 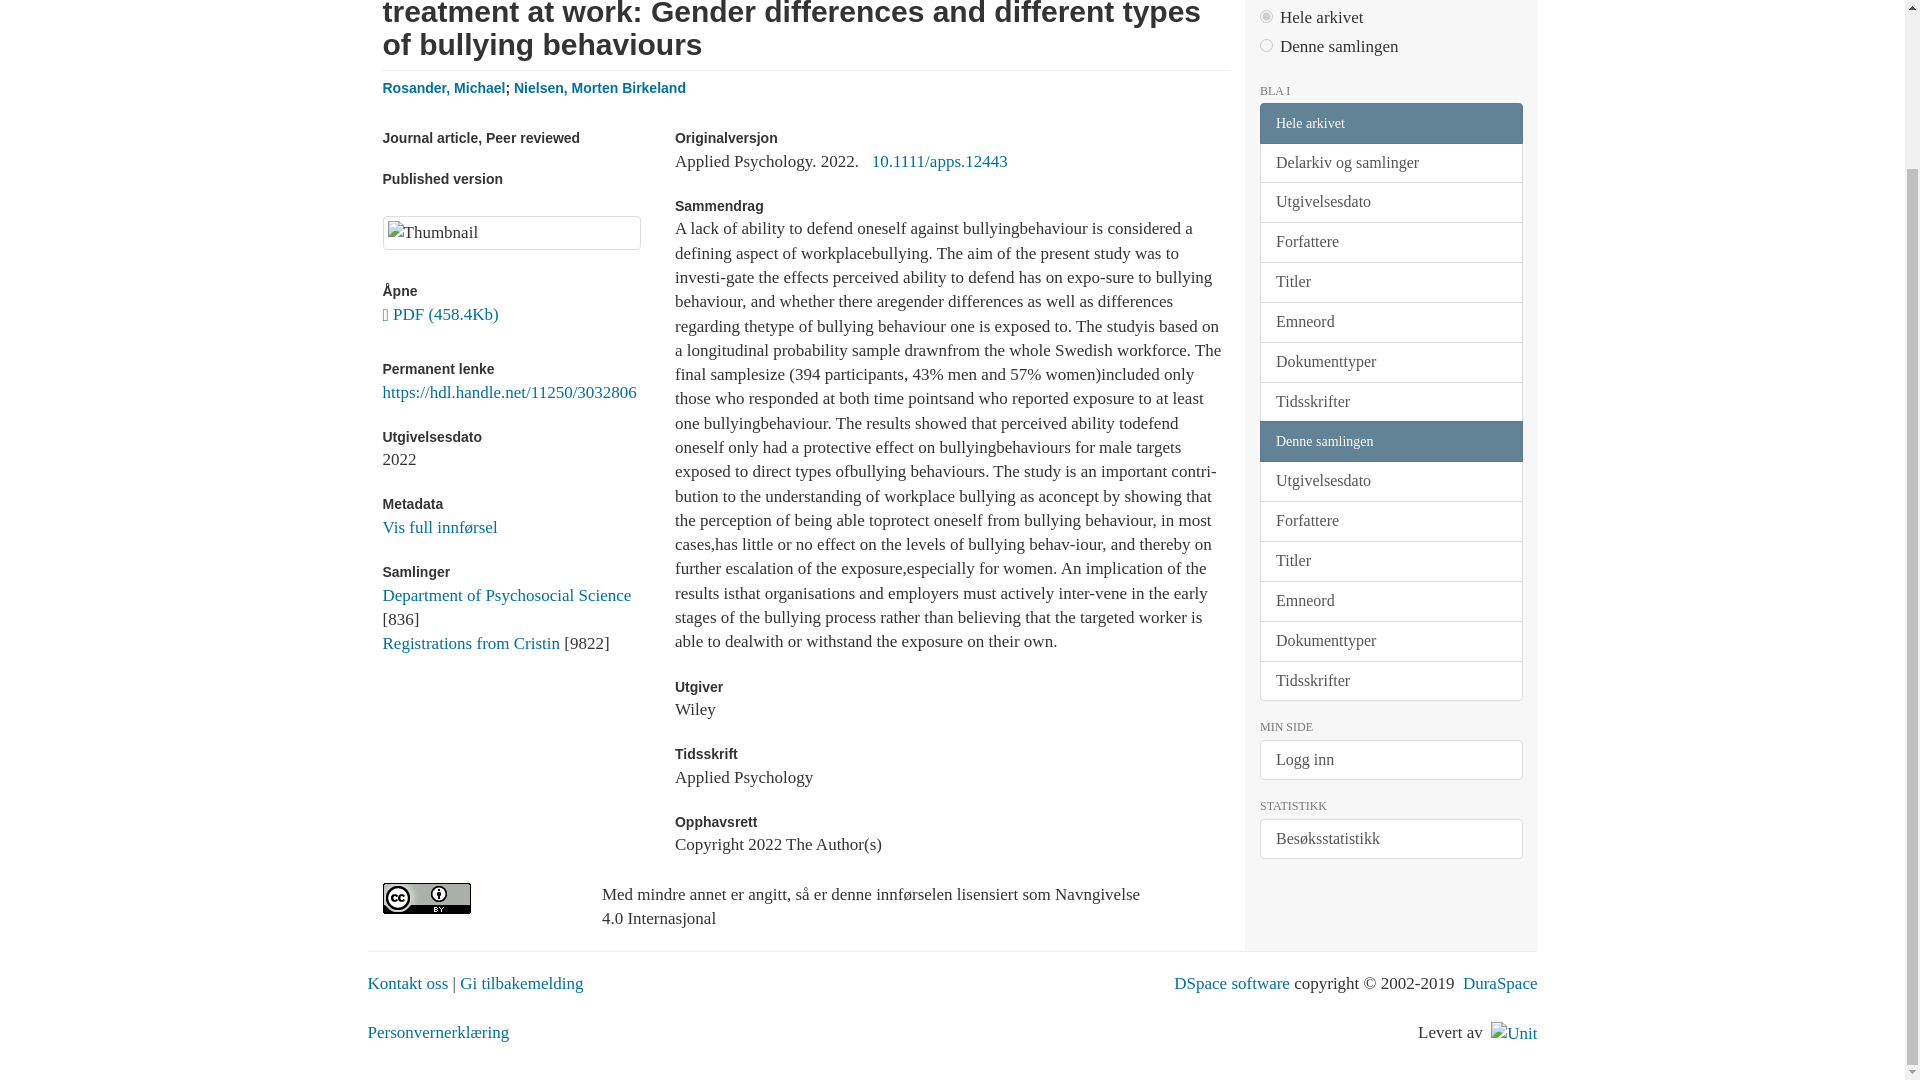 I want to click on Forfattere, so click(x=1390, y=242).